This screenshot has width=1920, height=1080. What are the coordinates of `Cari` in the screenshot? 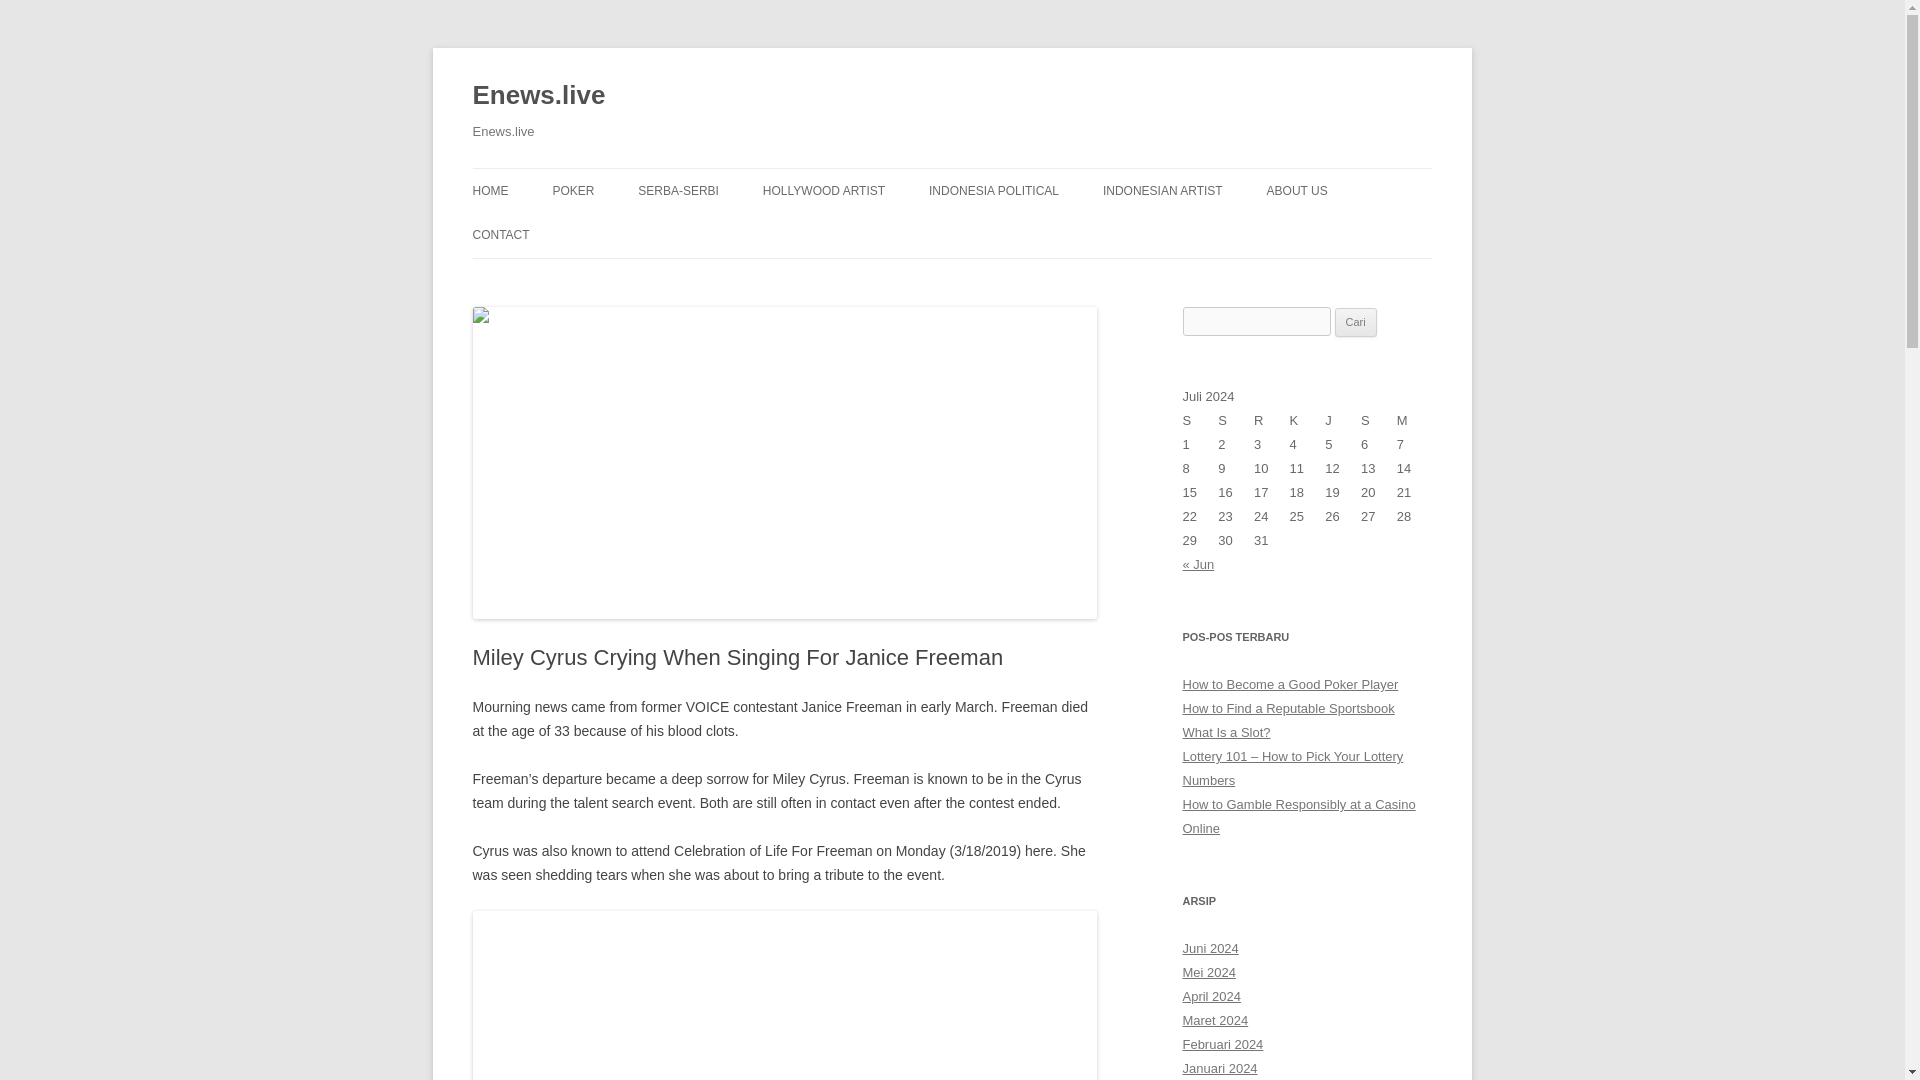 It's located at (1355, 322).